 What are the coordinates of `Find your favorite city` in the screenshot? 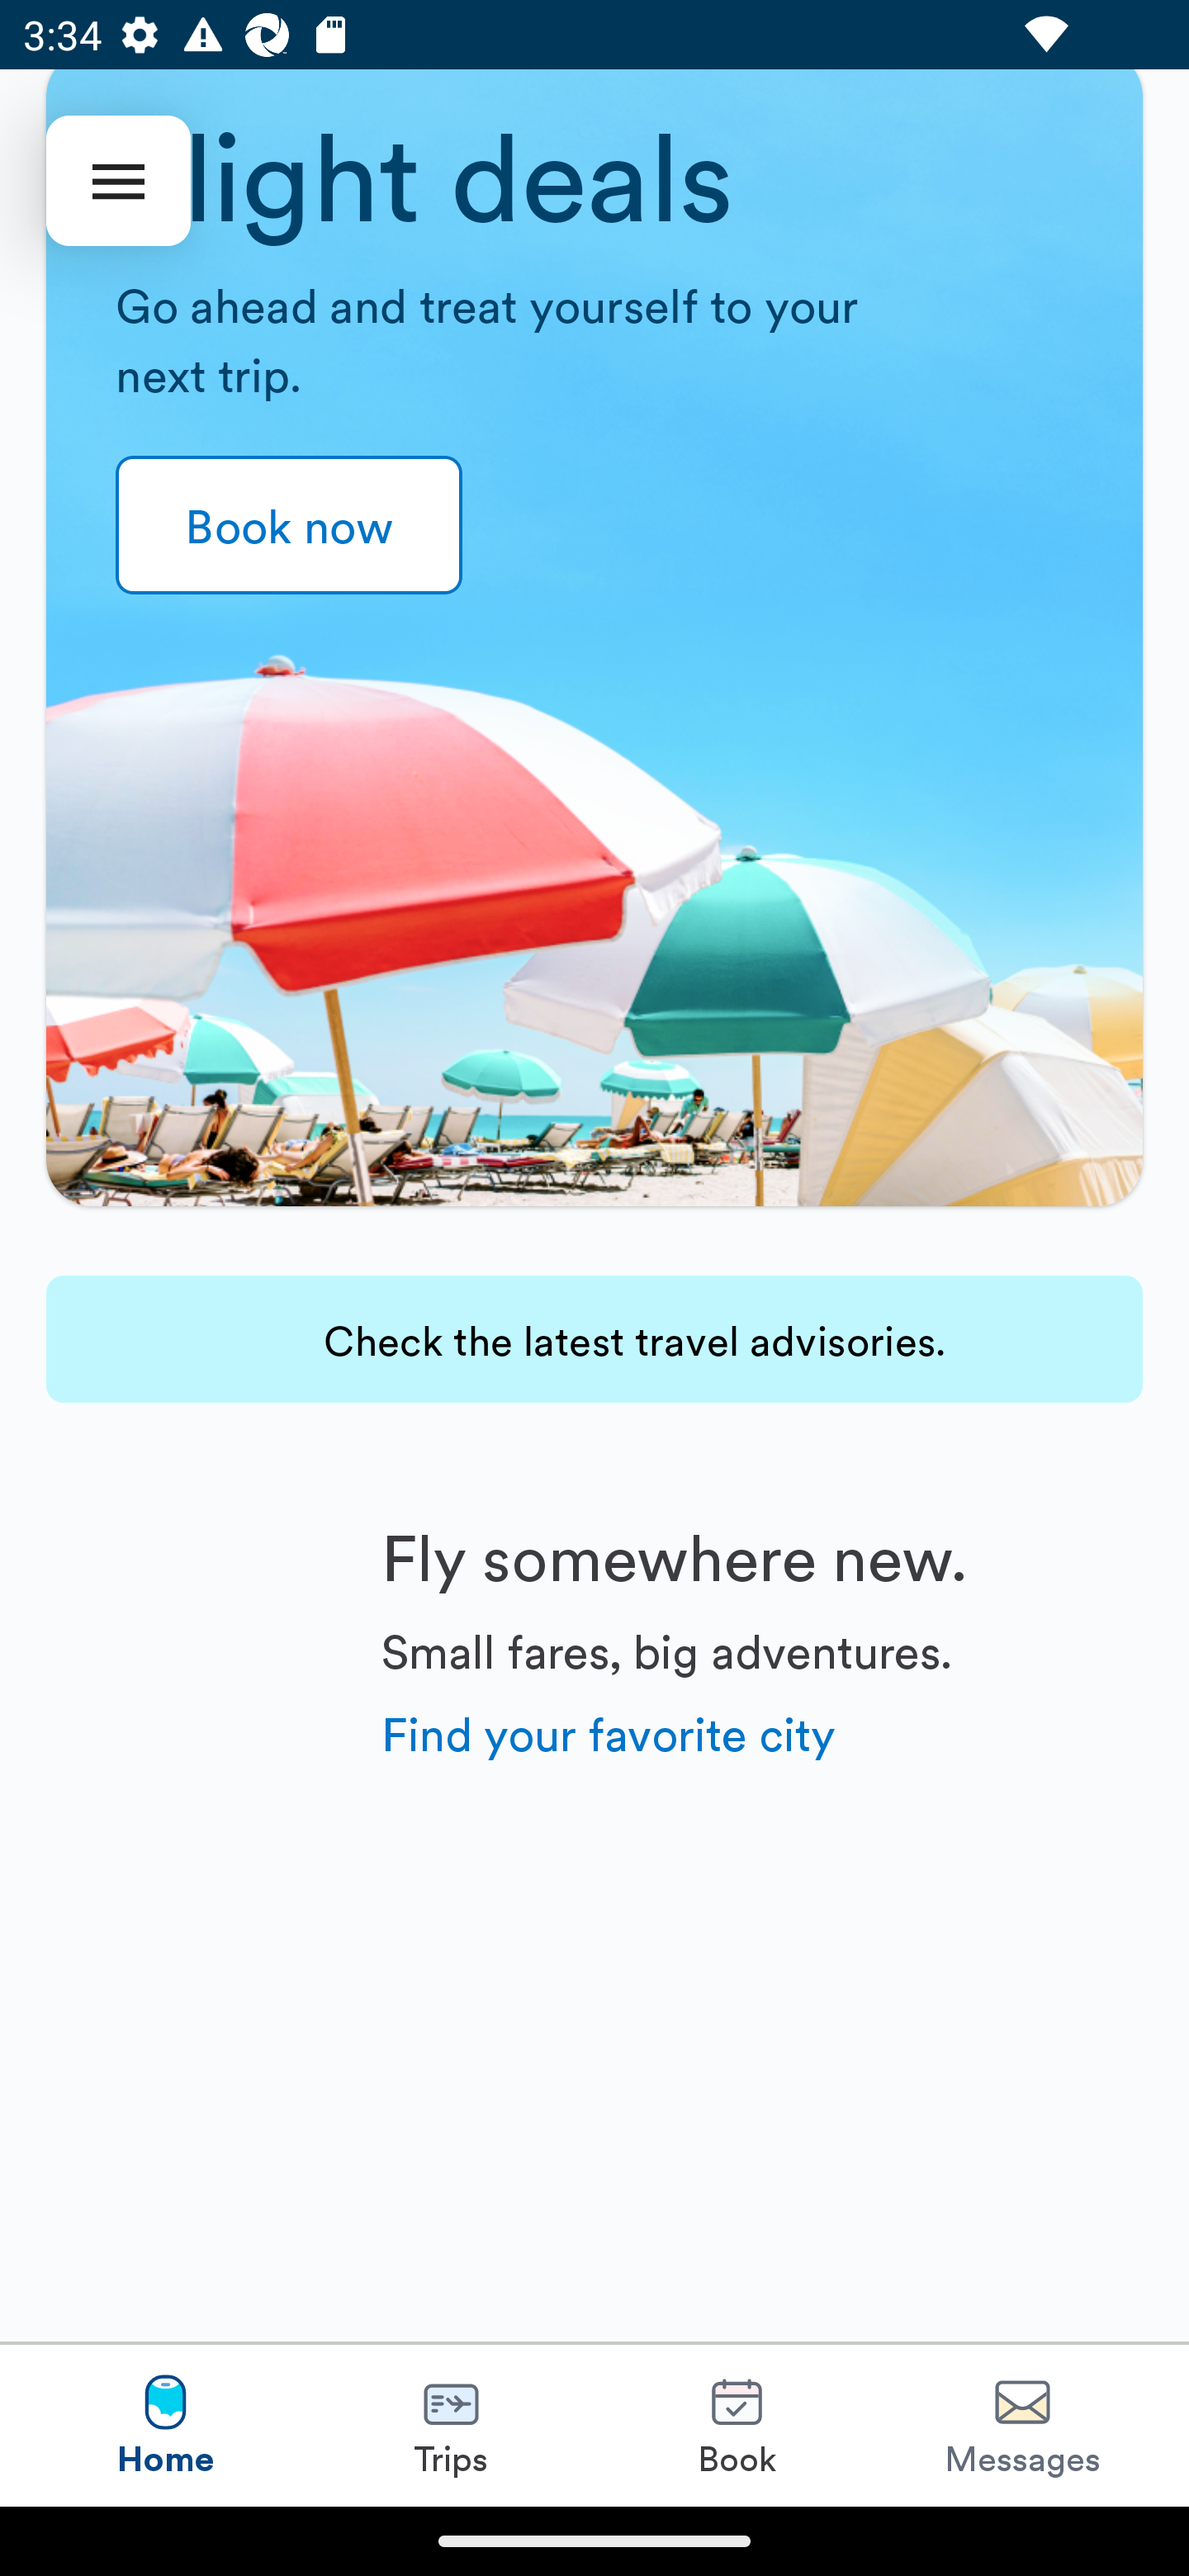 It's located at (609, 1732).